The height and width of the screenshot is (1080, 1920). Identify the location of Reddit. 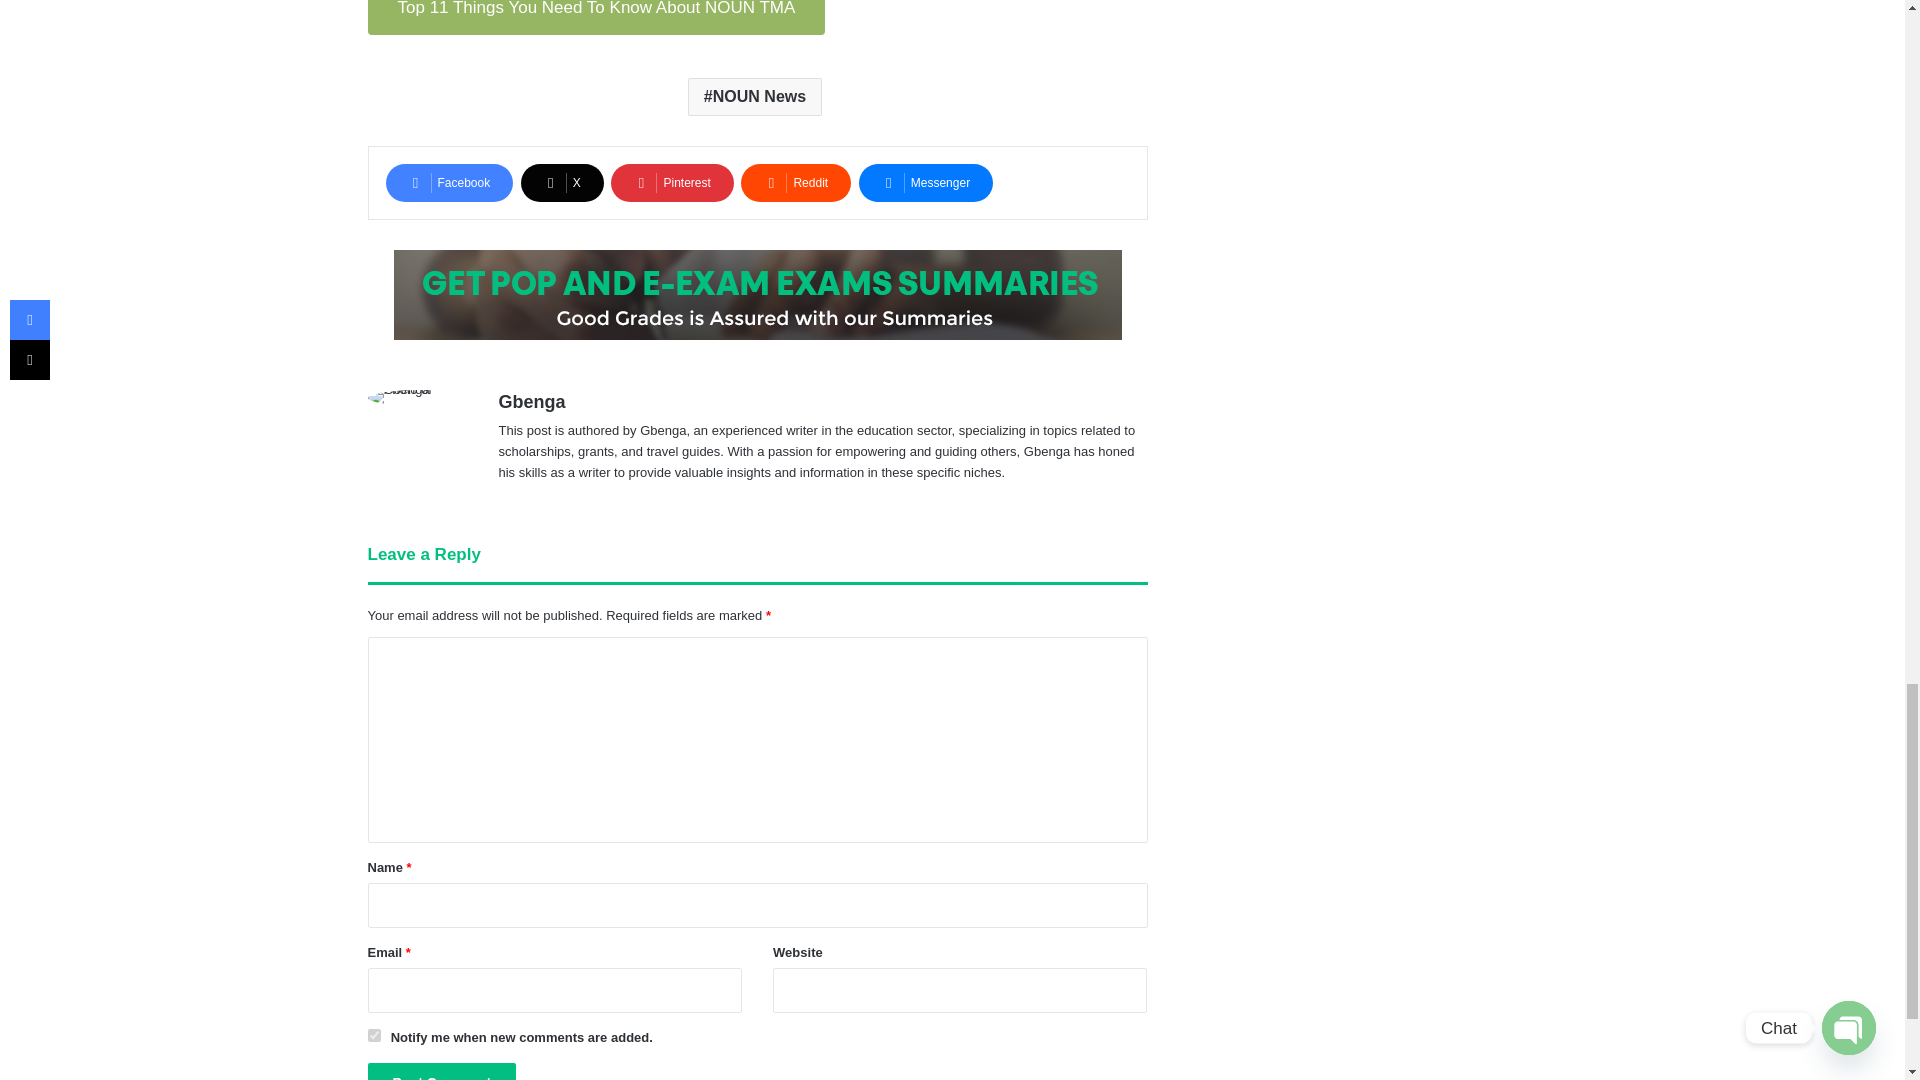
(796, 182).